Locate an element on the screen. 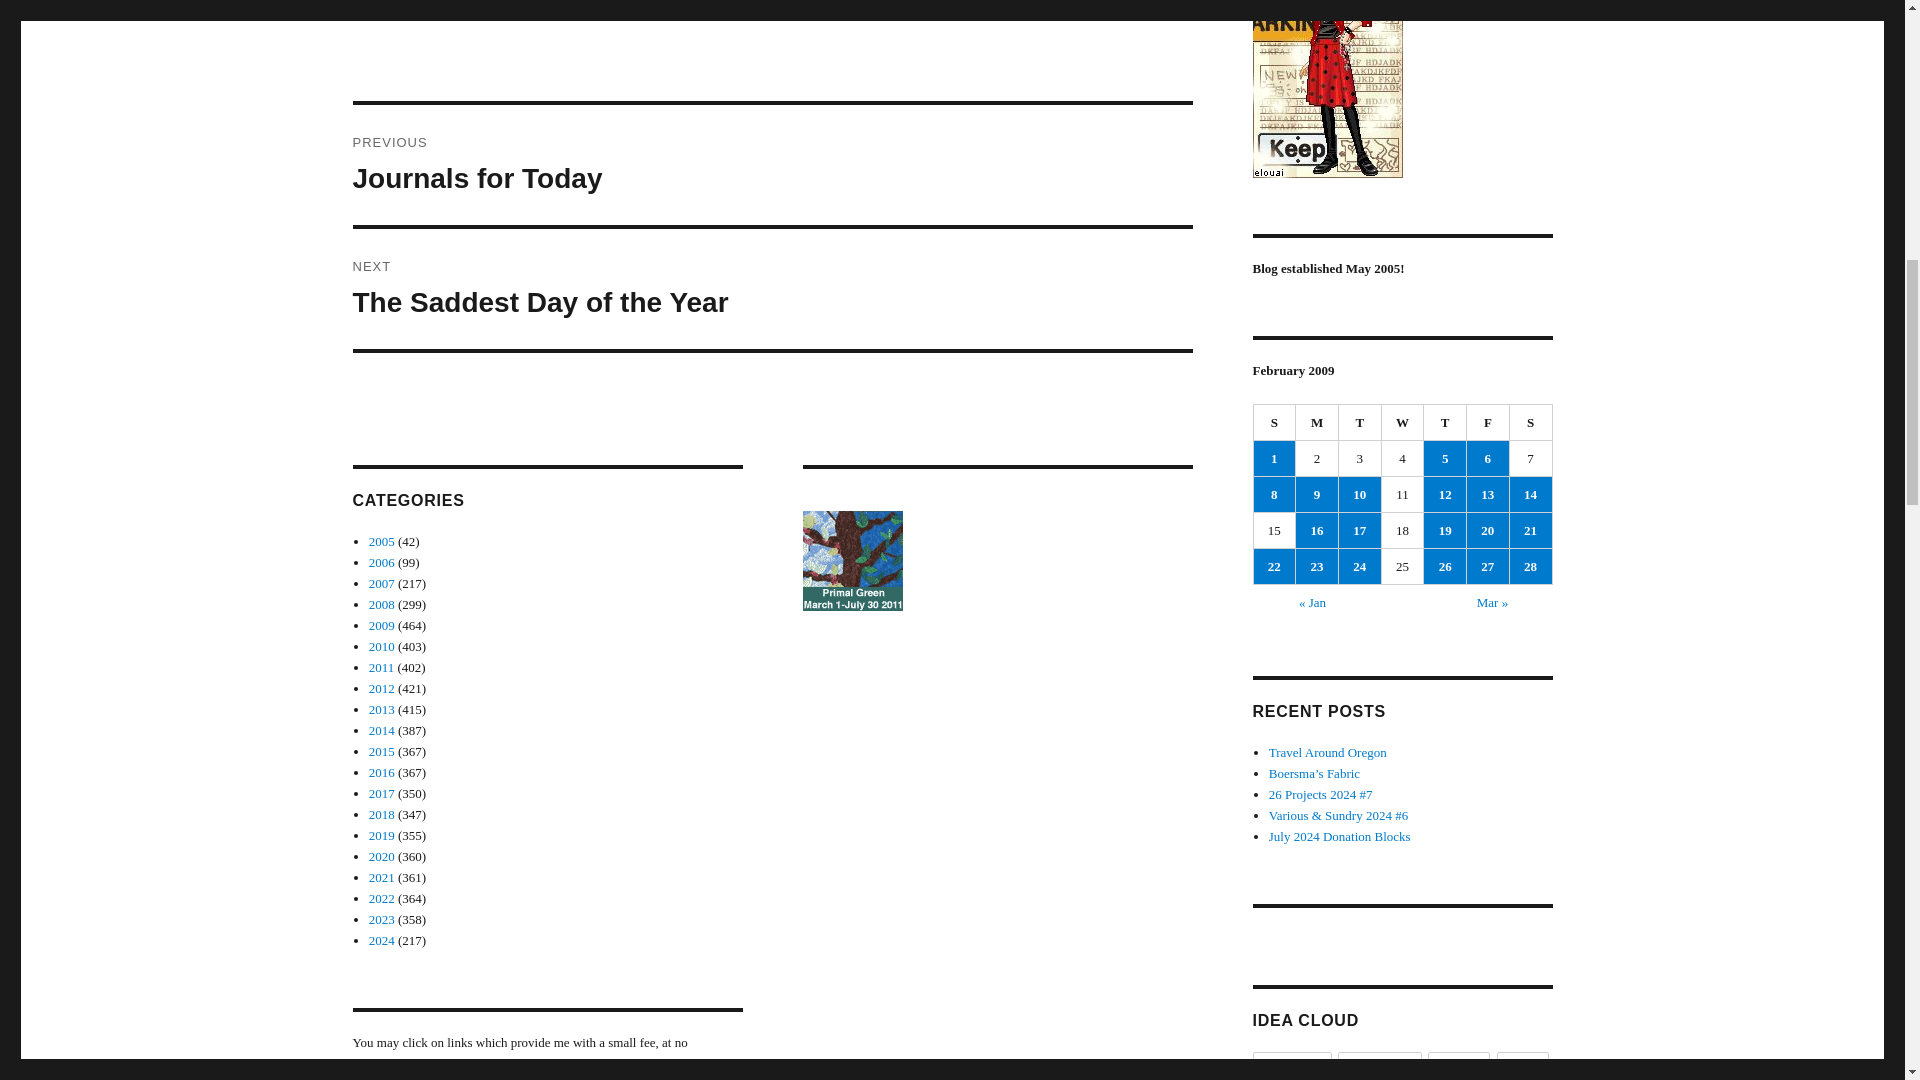 Image resolution: width=1920 pixels, height=1080 pixels. Saturday is located at coordinates (1531, 422).